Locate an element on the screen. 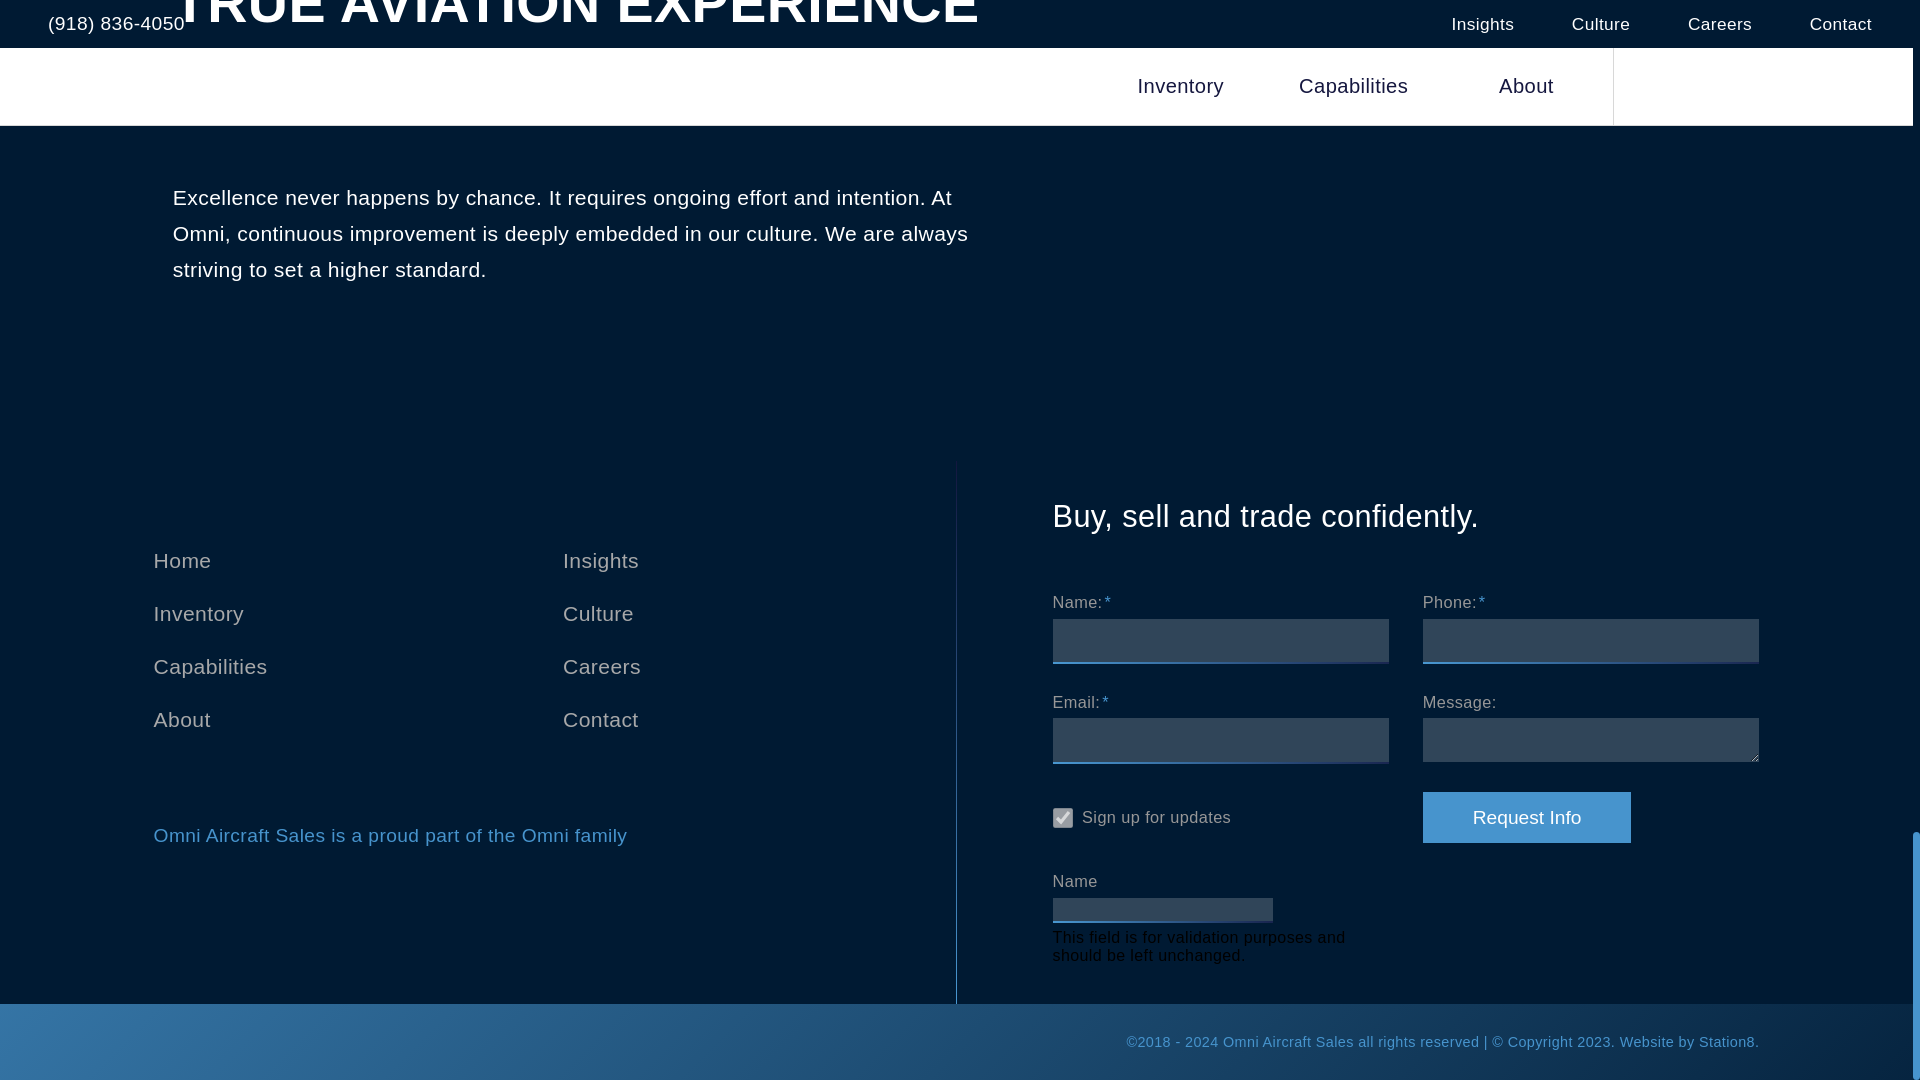 This screenshot has width=1920, height=1080. Contact is located at coordinates (600, 720).